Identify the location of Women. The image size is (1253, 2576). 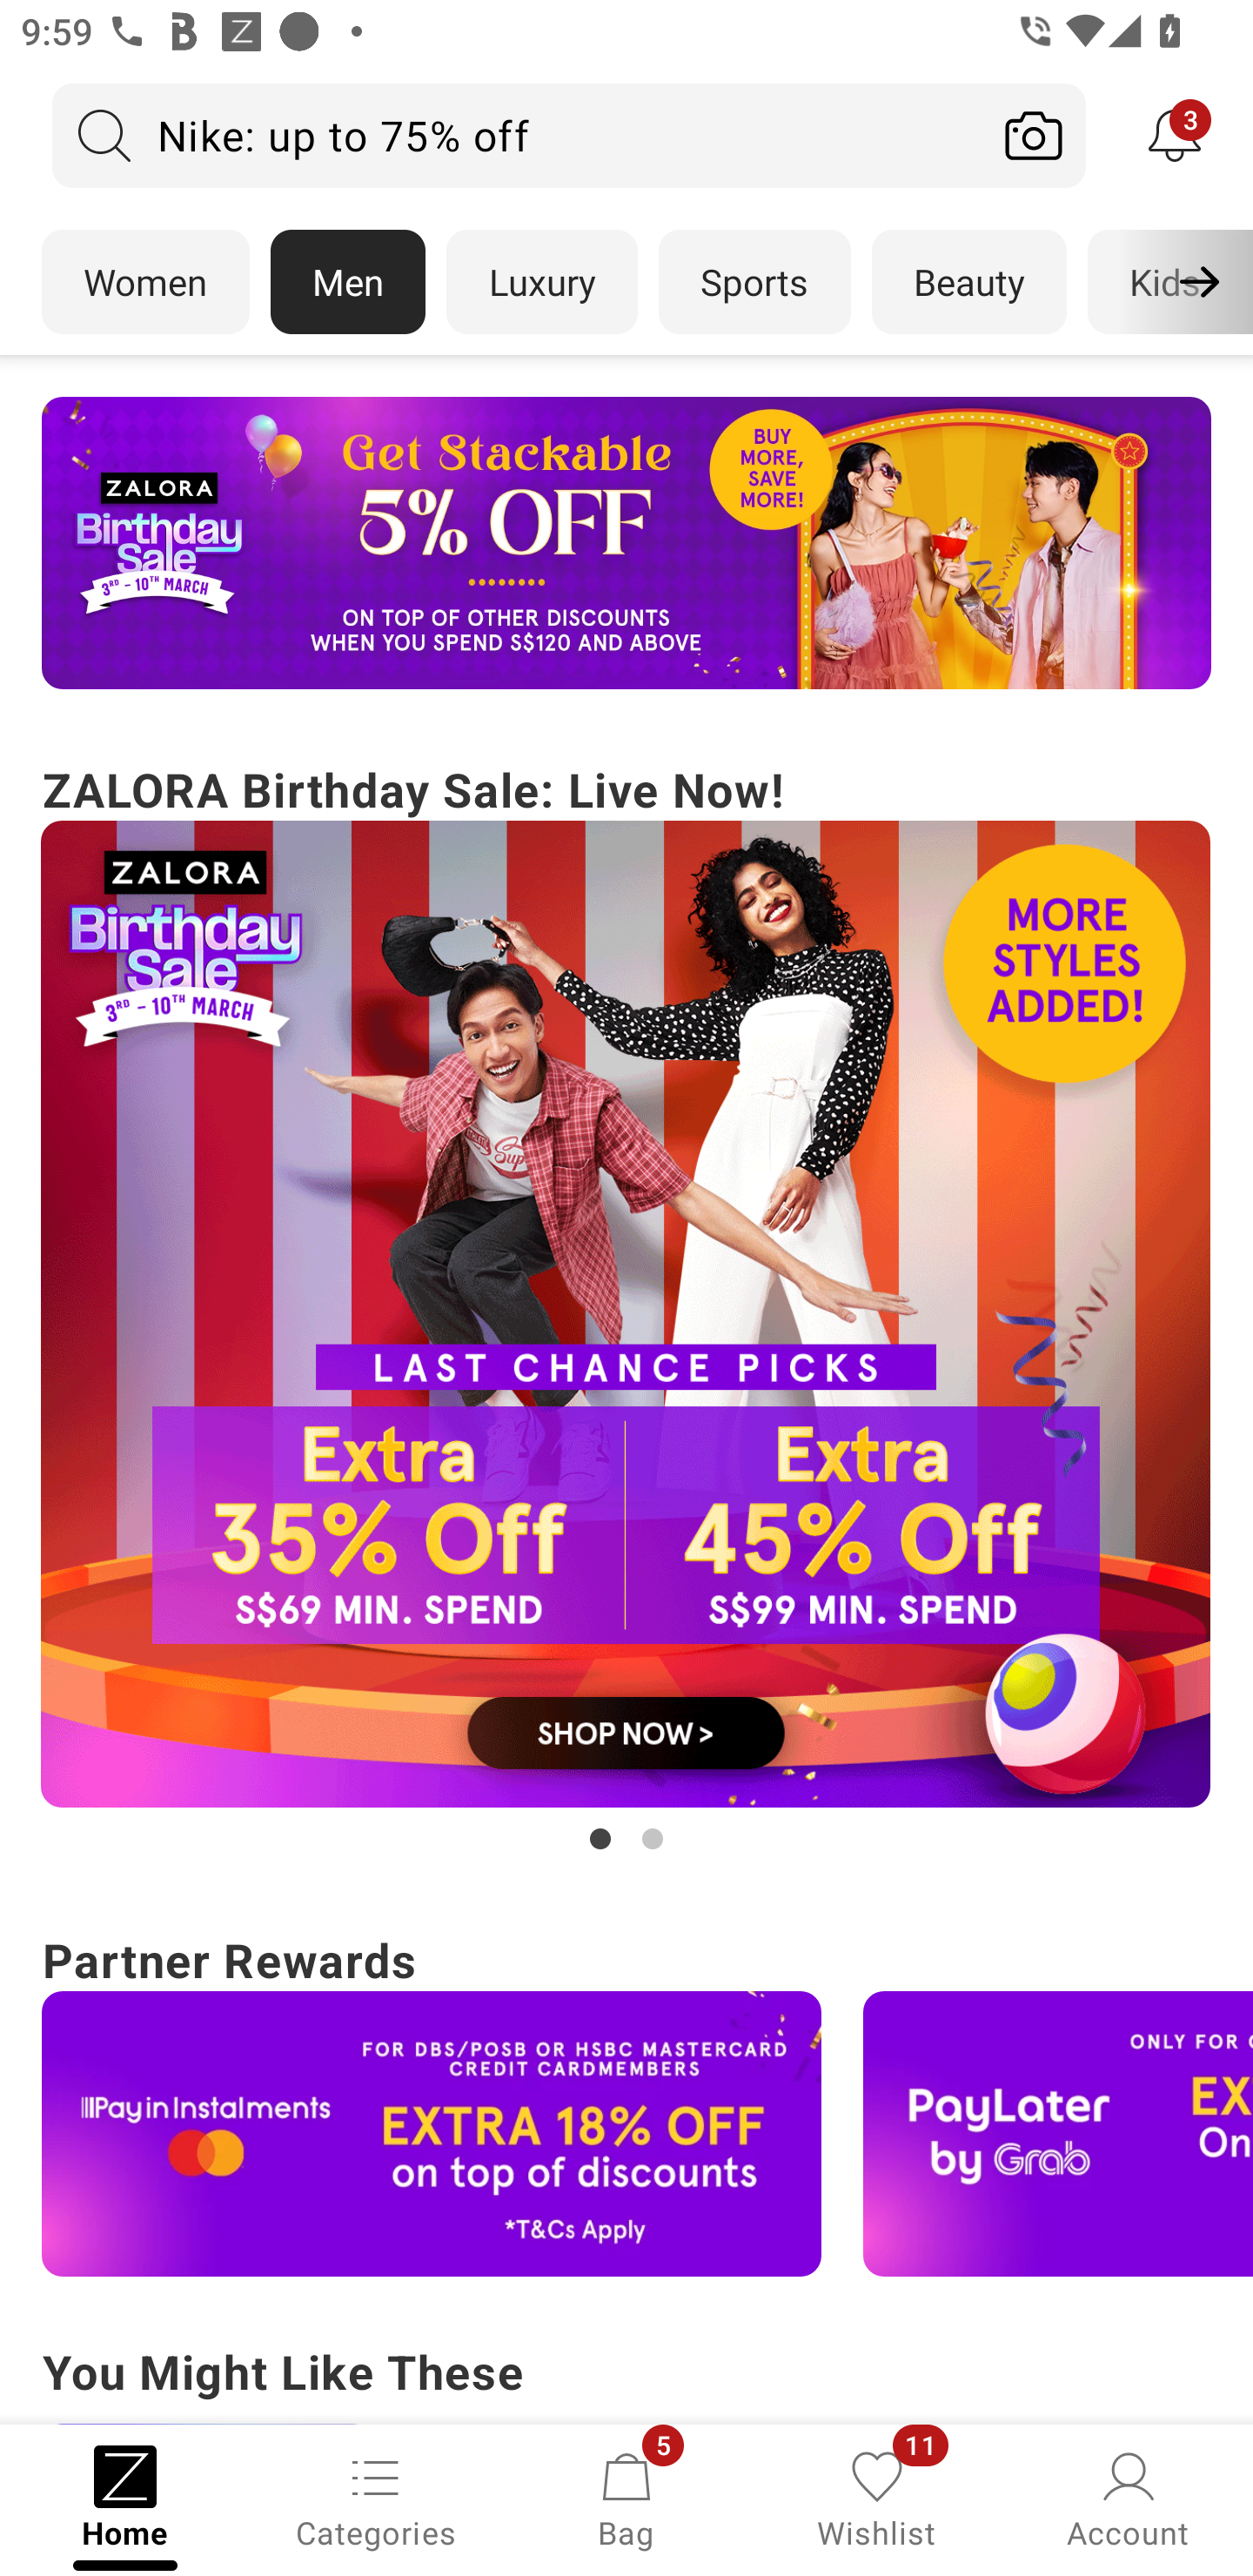
(144, 282).